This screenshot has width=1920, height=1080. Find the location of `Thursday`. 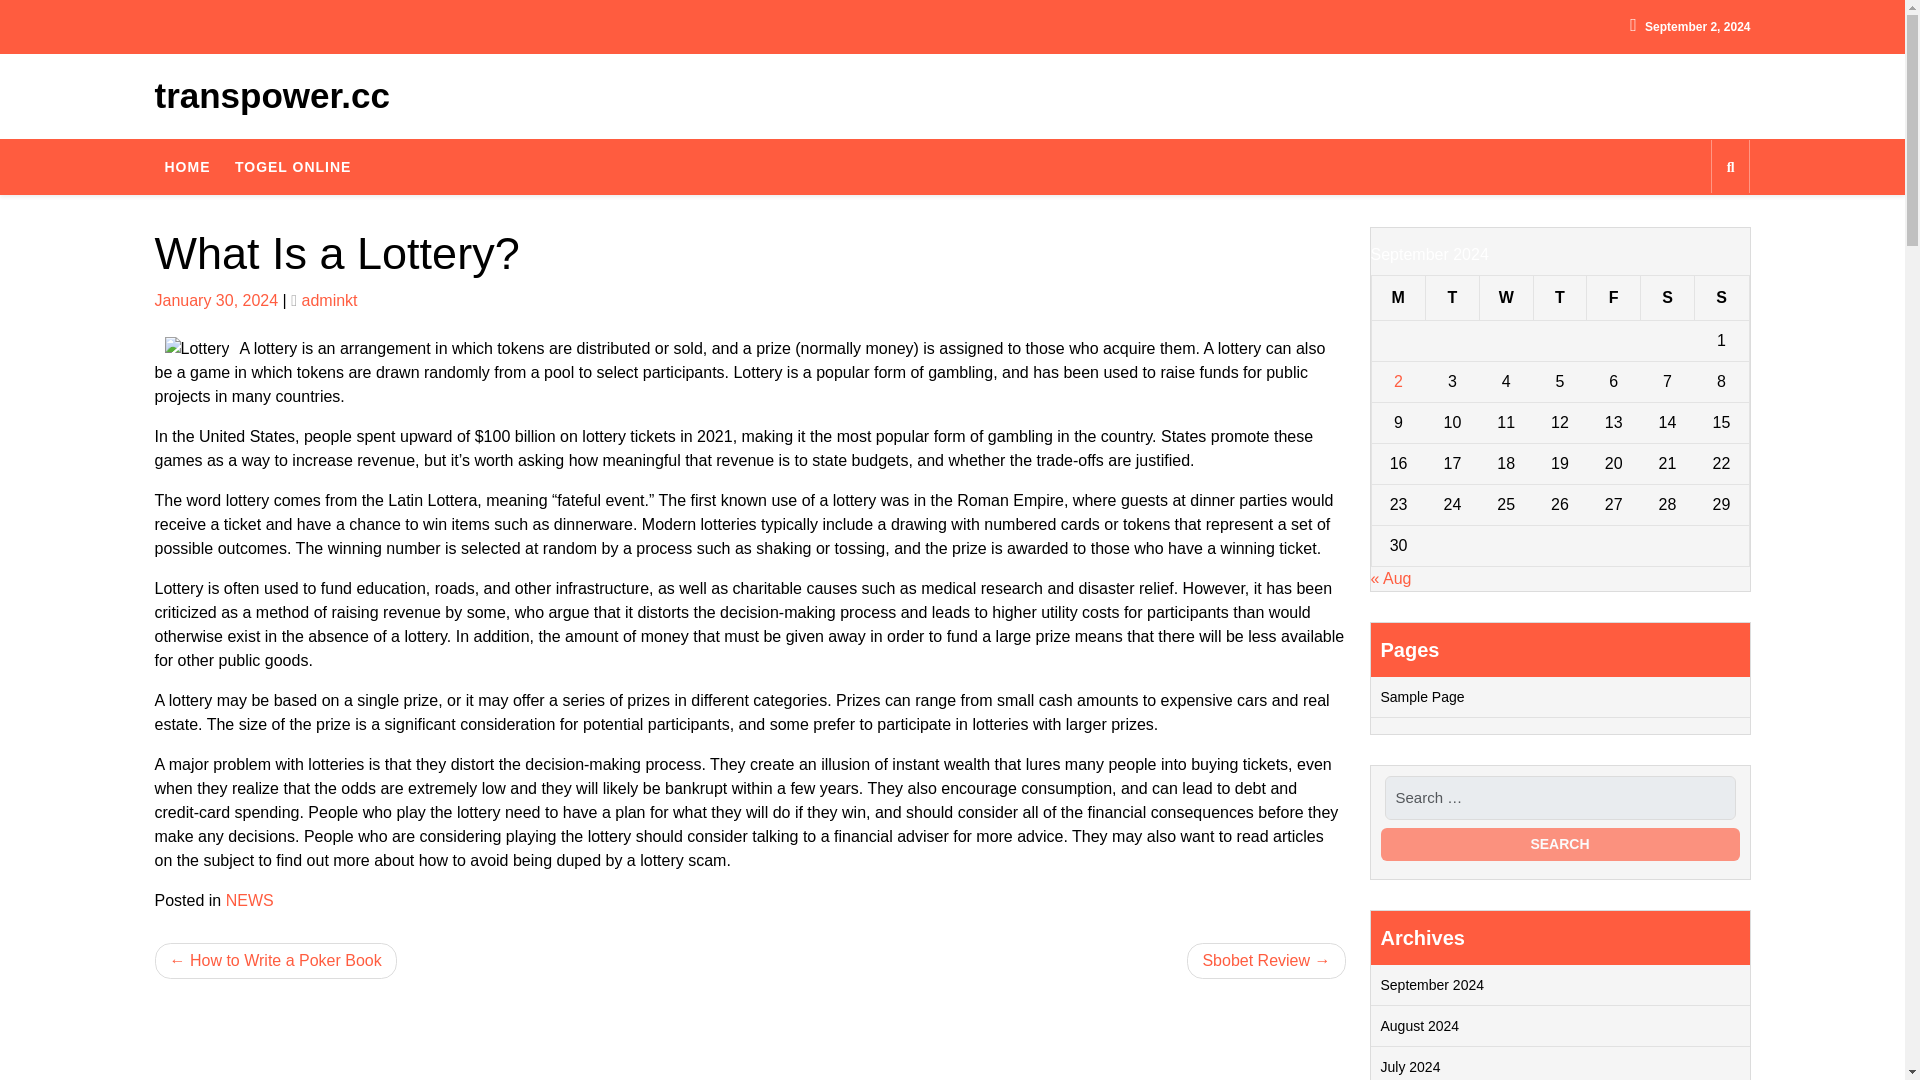

Thursday is located at coordinates (1560, 297).